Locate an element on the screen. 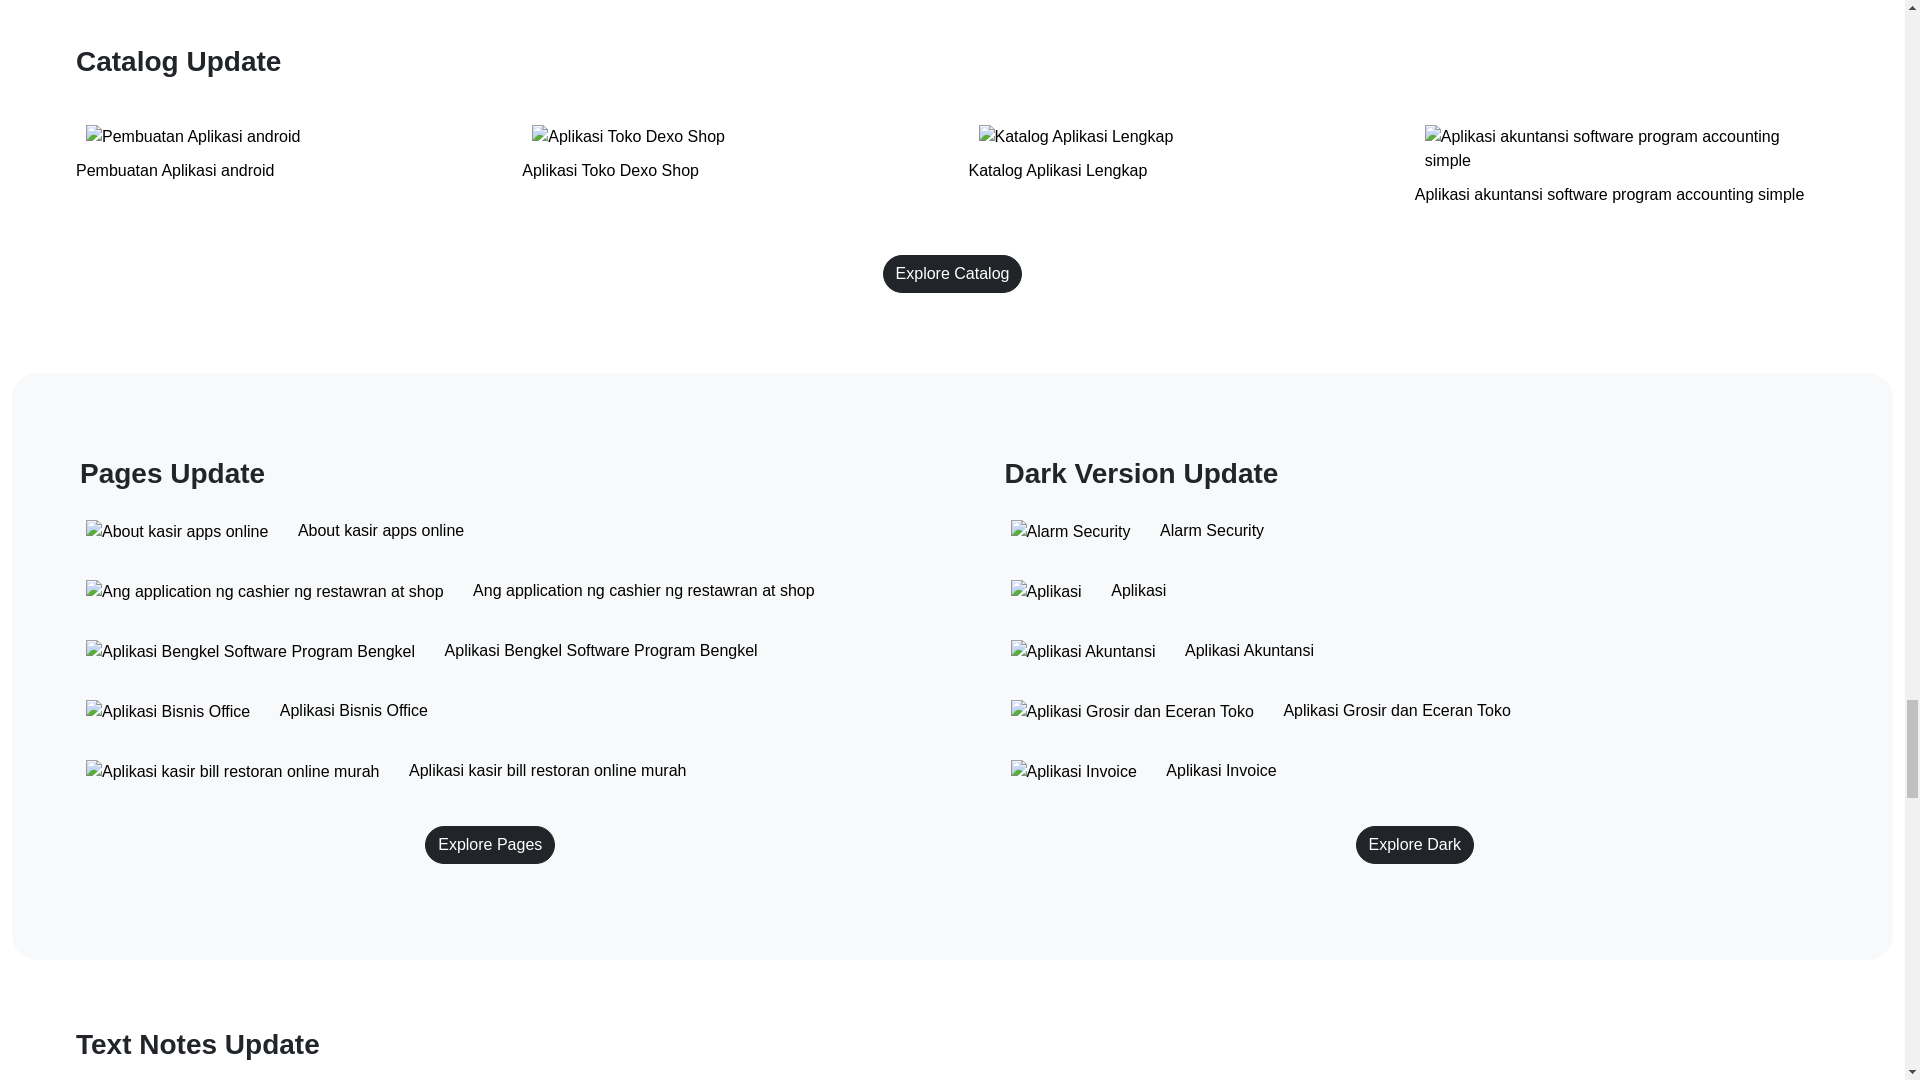 The width and height of the screenshot is (1920, 1080). About kasir apps online is located at coordinates (490, 532).